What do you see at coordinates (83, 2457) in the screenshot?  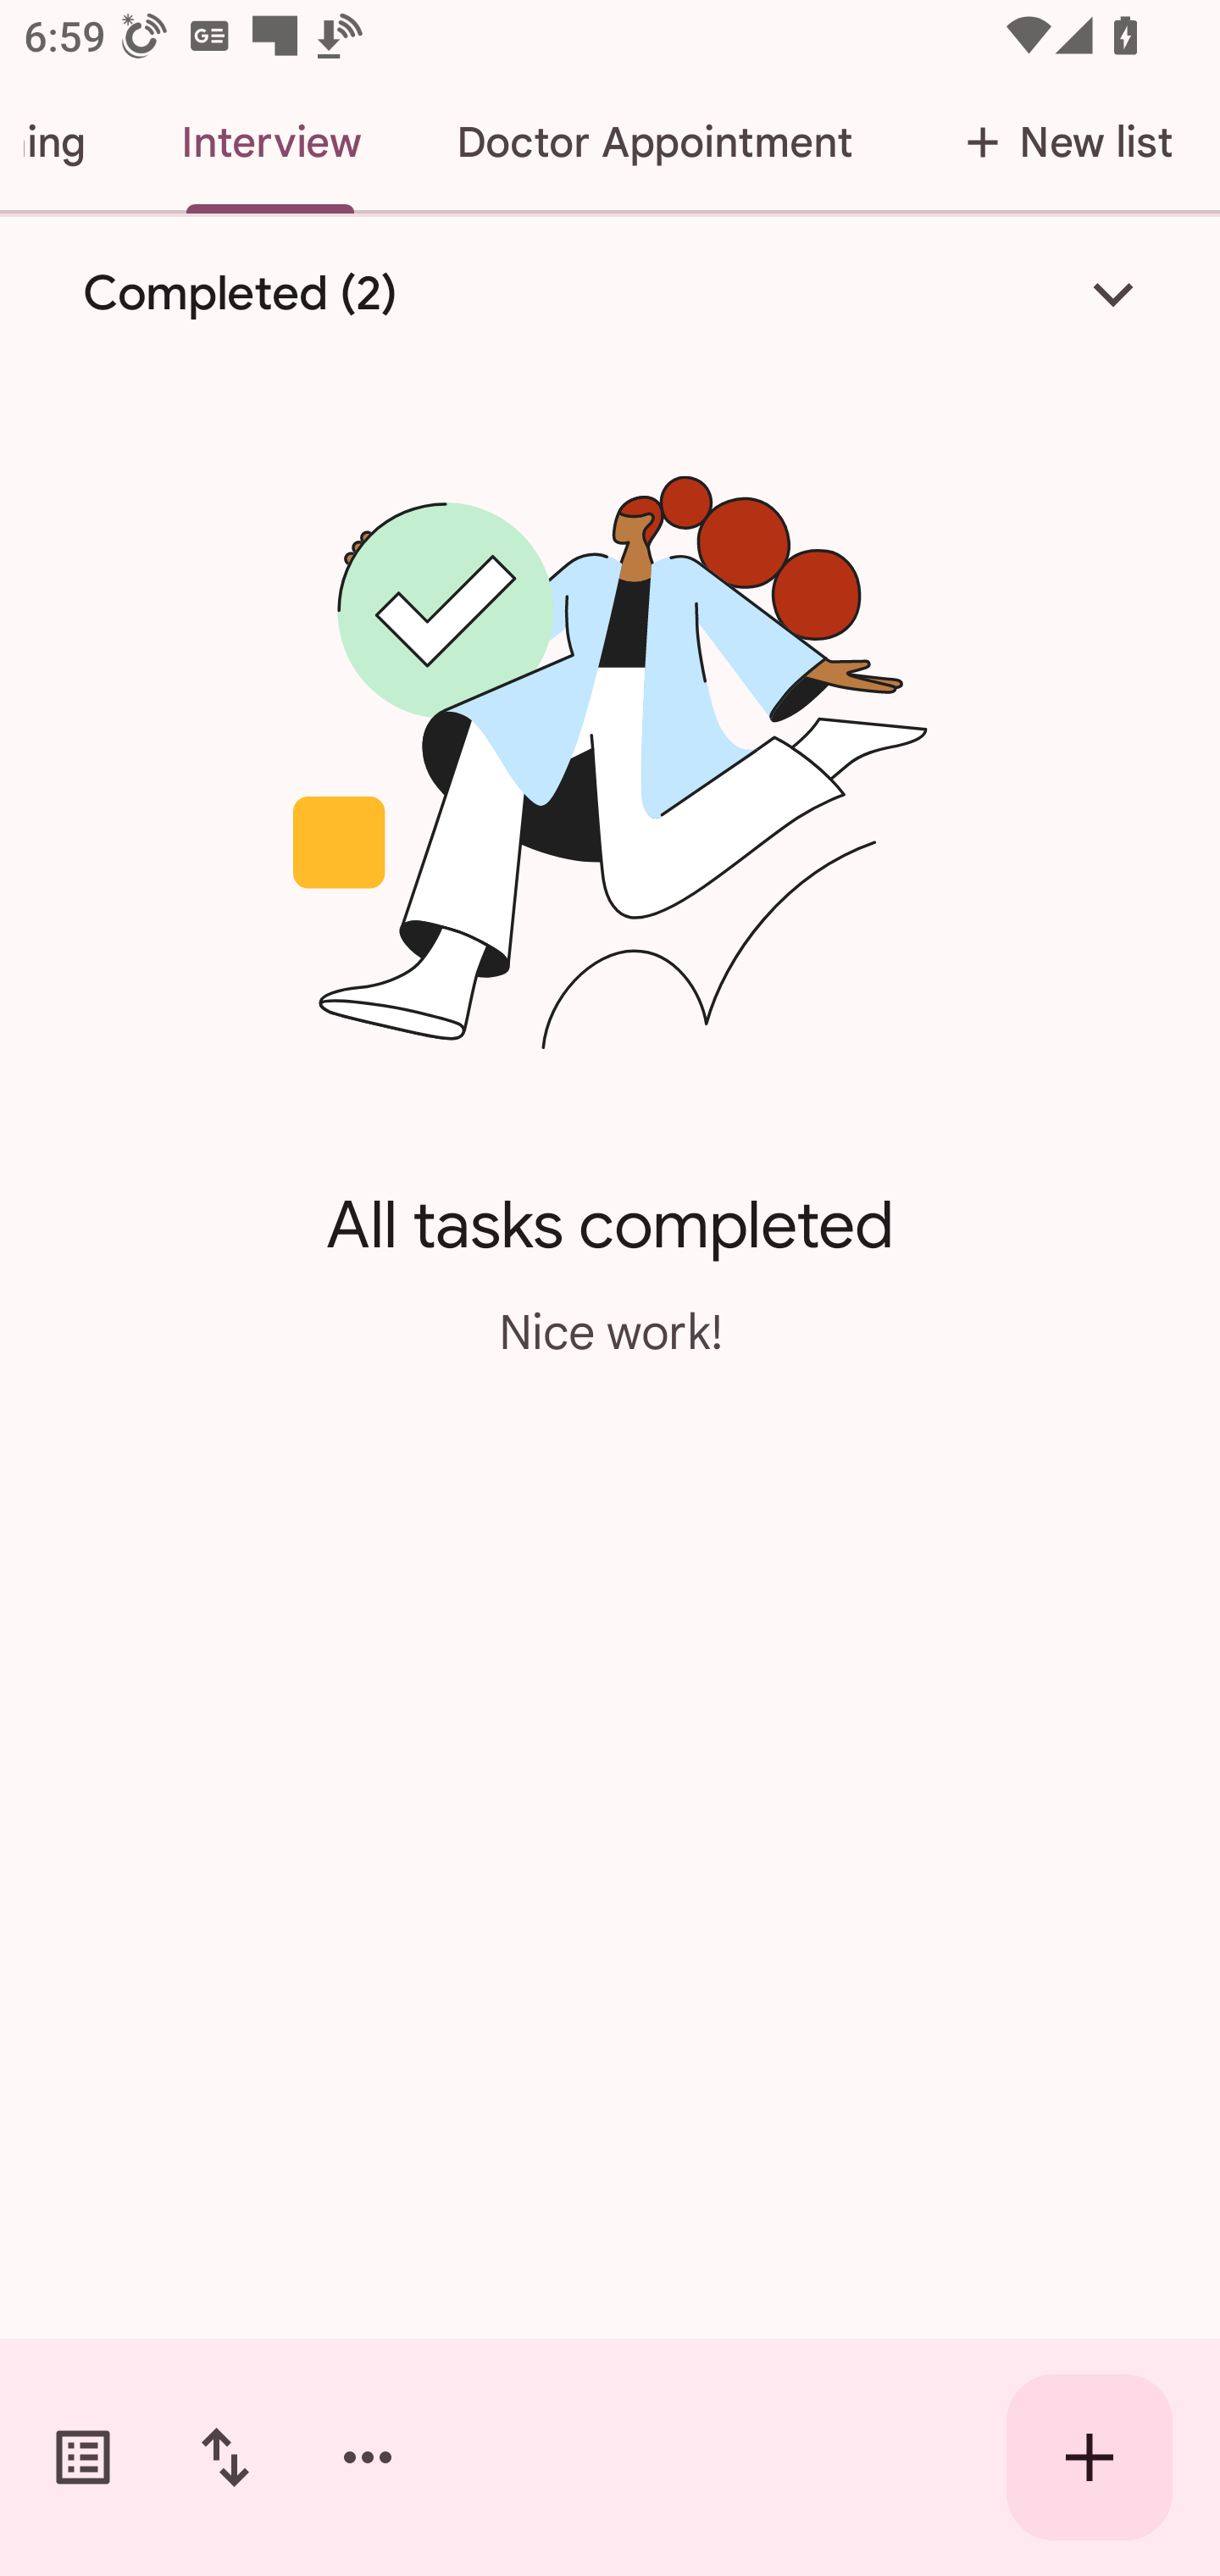 I see `Switch task lists` at bounding box center [83, 2457].